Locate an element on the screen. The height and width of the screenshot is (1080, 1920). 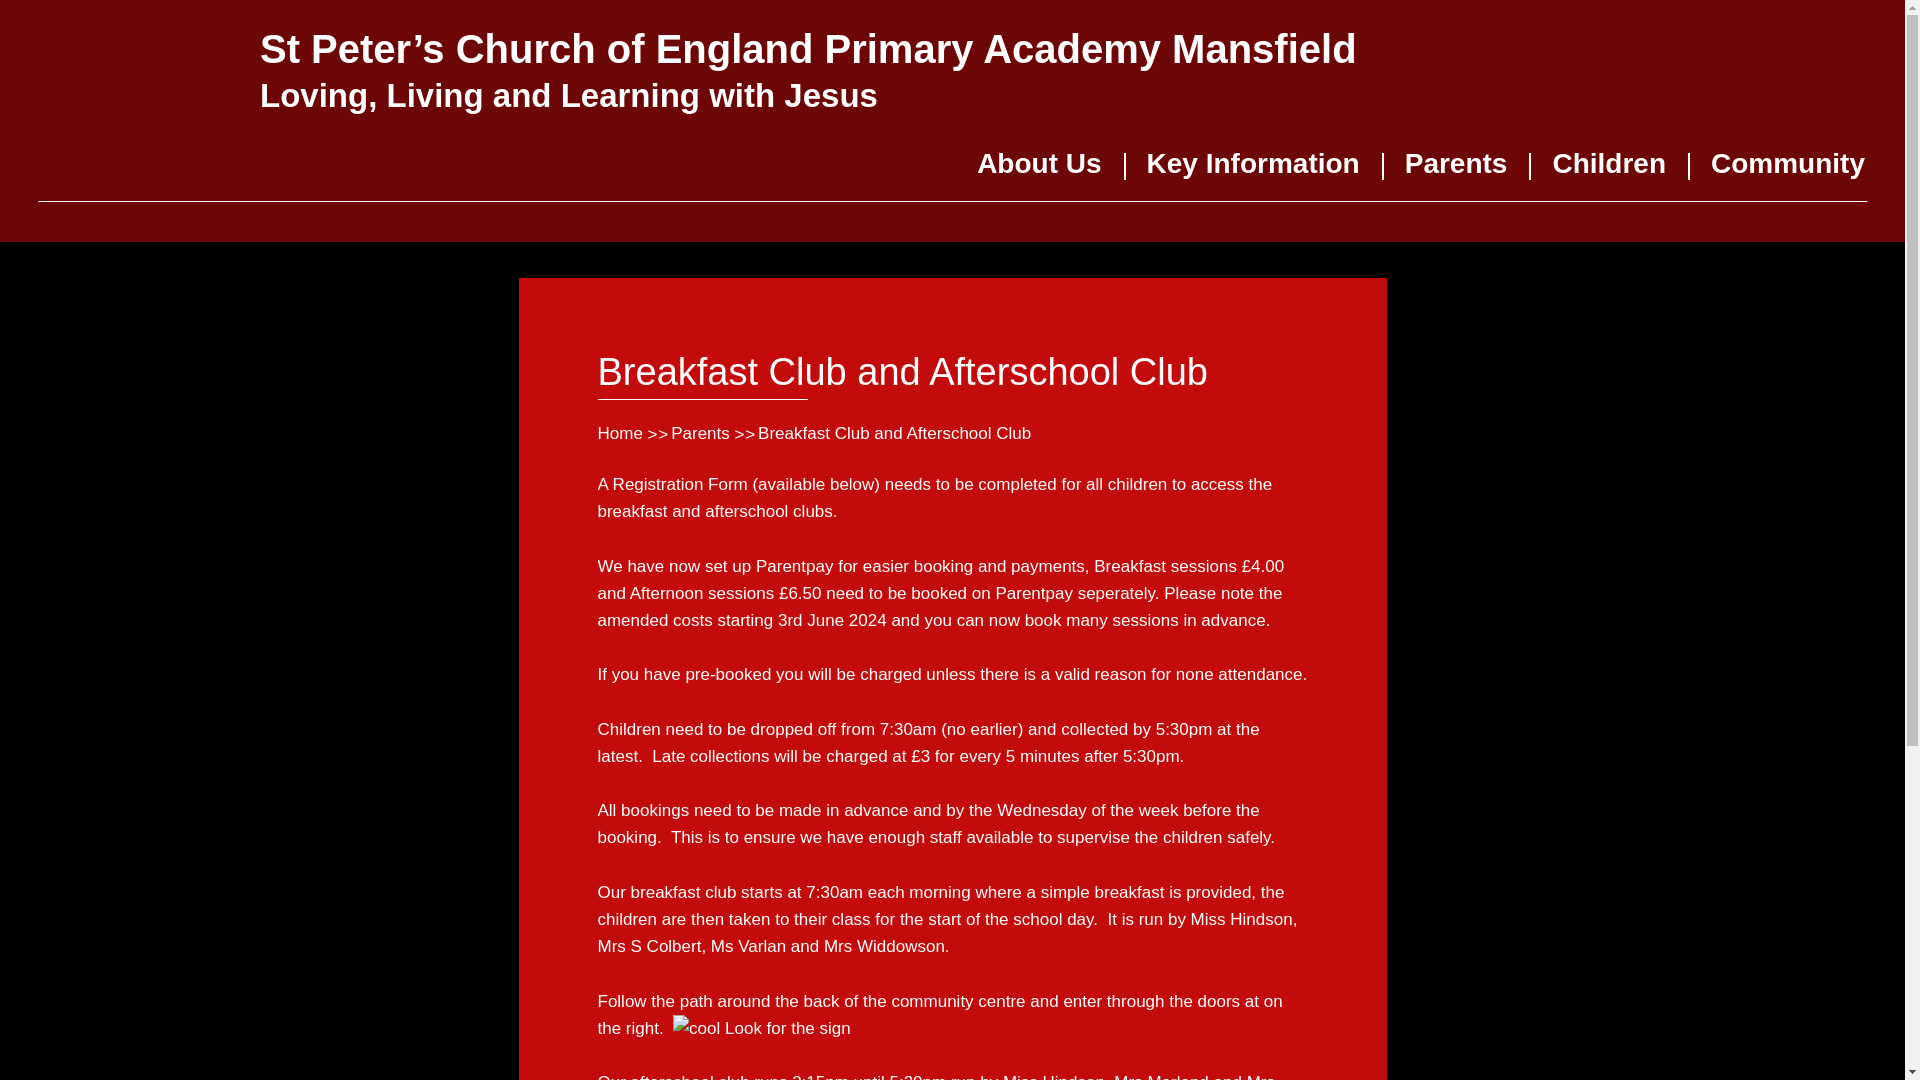
cool is located at coordinates (696, 1028).